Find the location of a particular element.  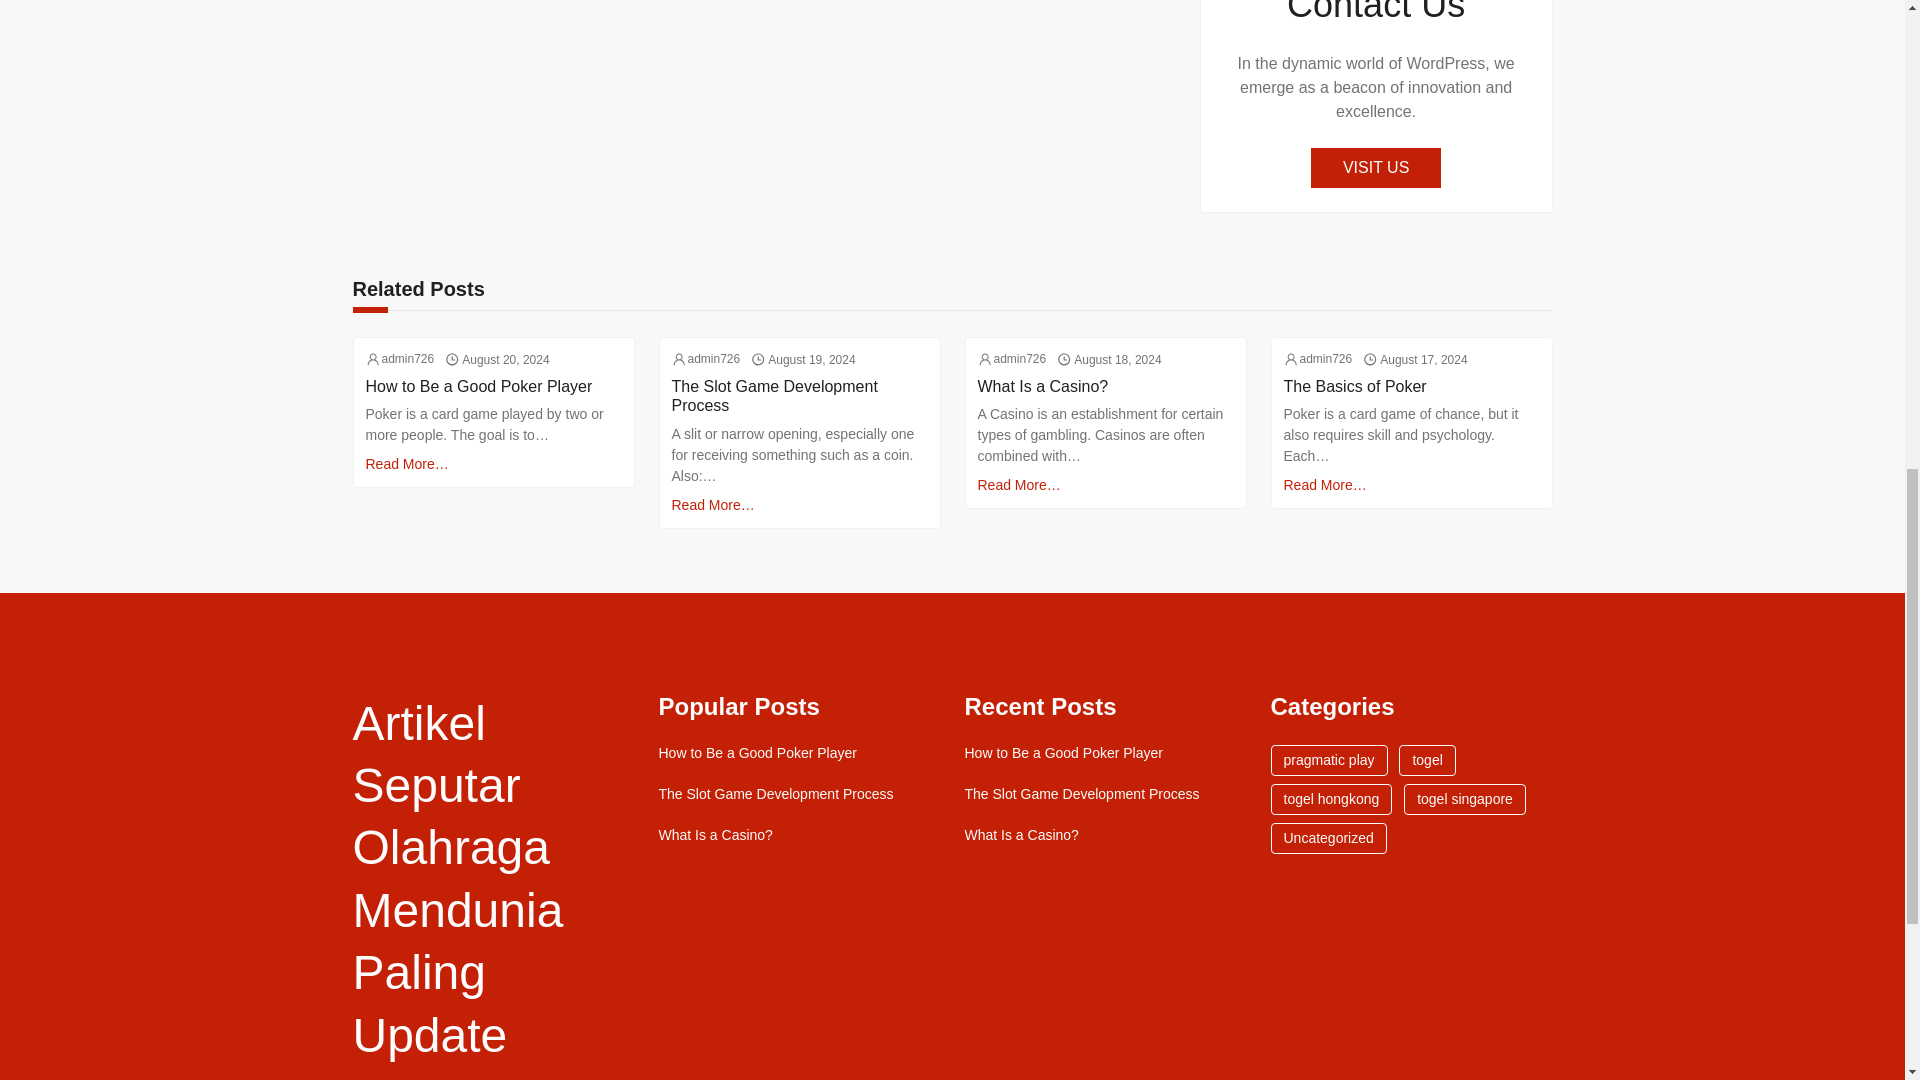

The Basics of Poker is located at coordinates (1355, 386).